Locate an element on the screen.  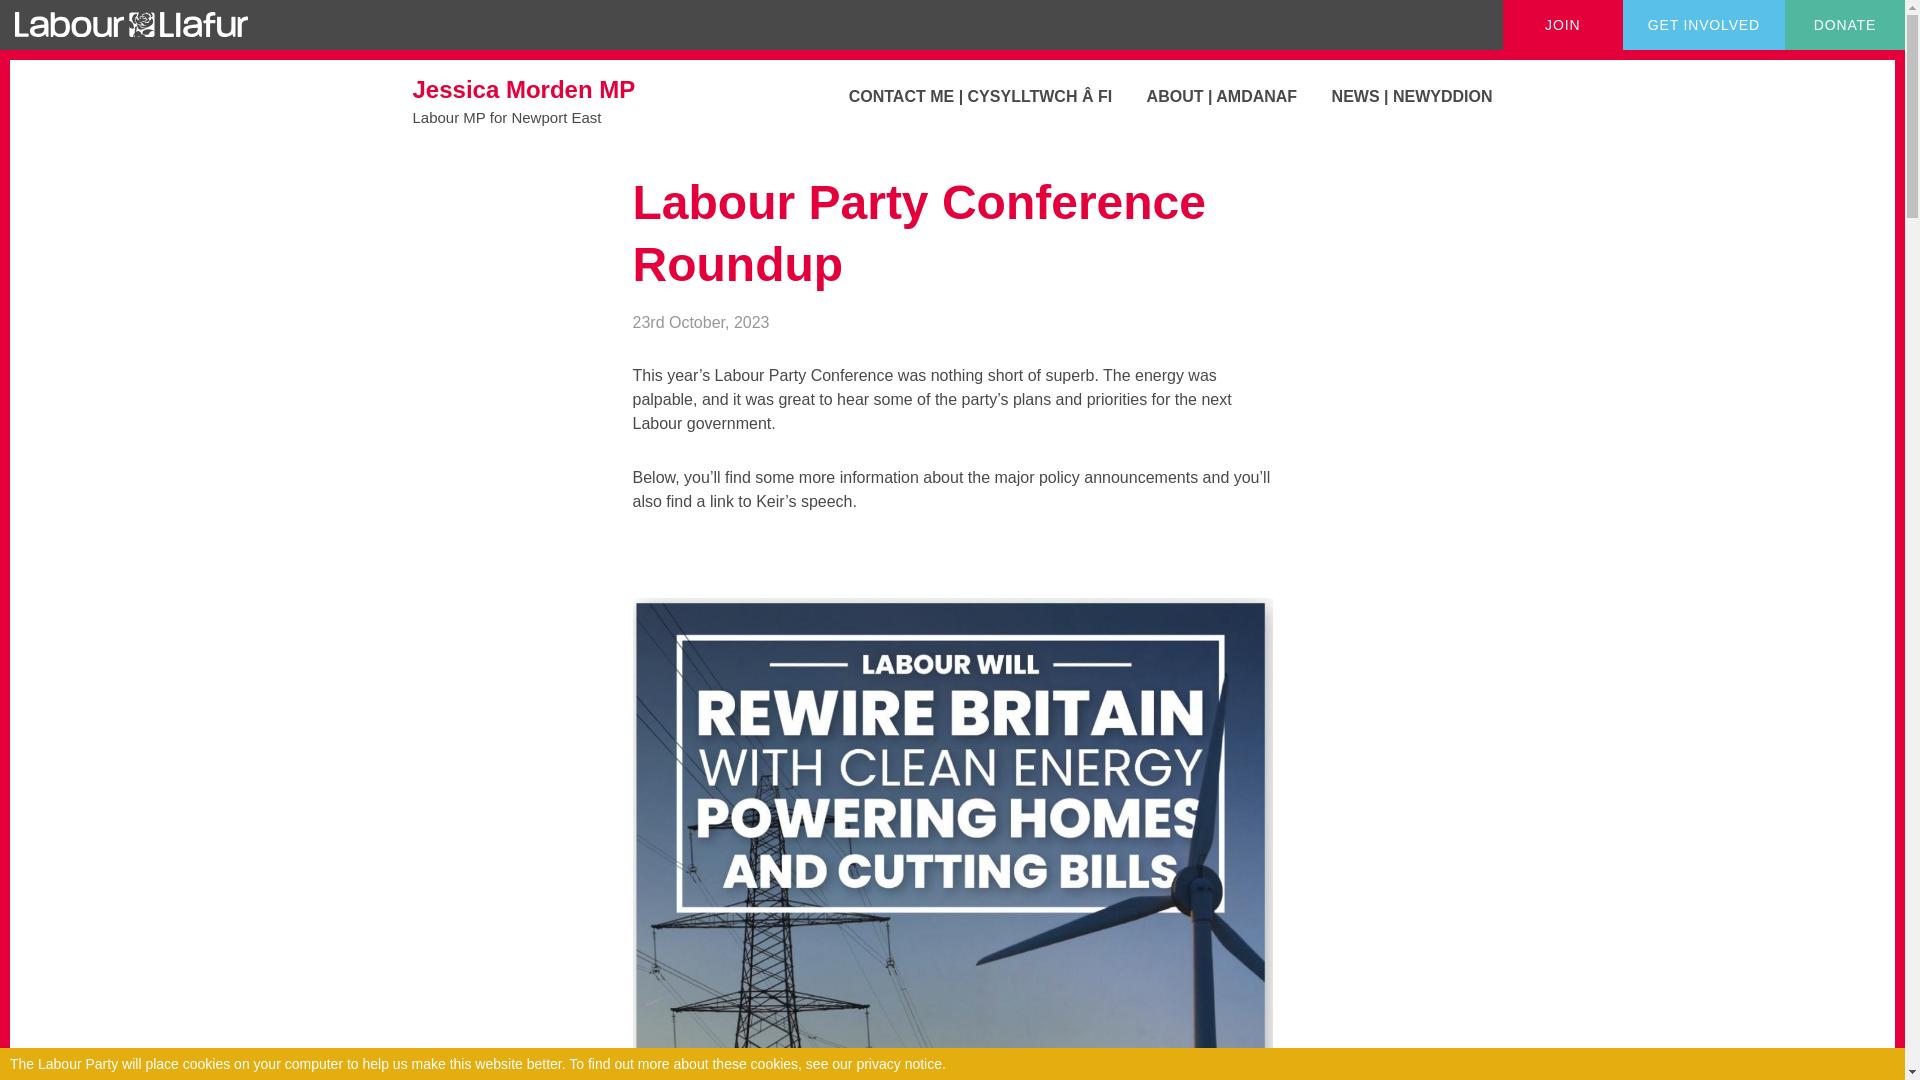
GET INVOLVED is located at coordinates (1704, 24).